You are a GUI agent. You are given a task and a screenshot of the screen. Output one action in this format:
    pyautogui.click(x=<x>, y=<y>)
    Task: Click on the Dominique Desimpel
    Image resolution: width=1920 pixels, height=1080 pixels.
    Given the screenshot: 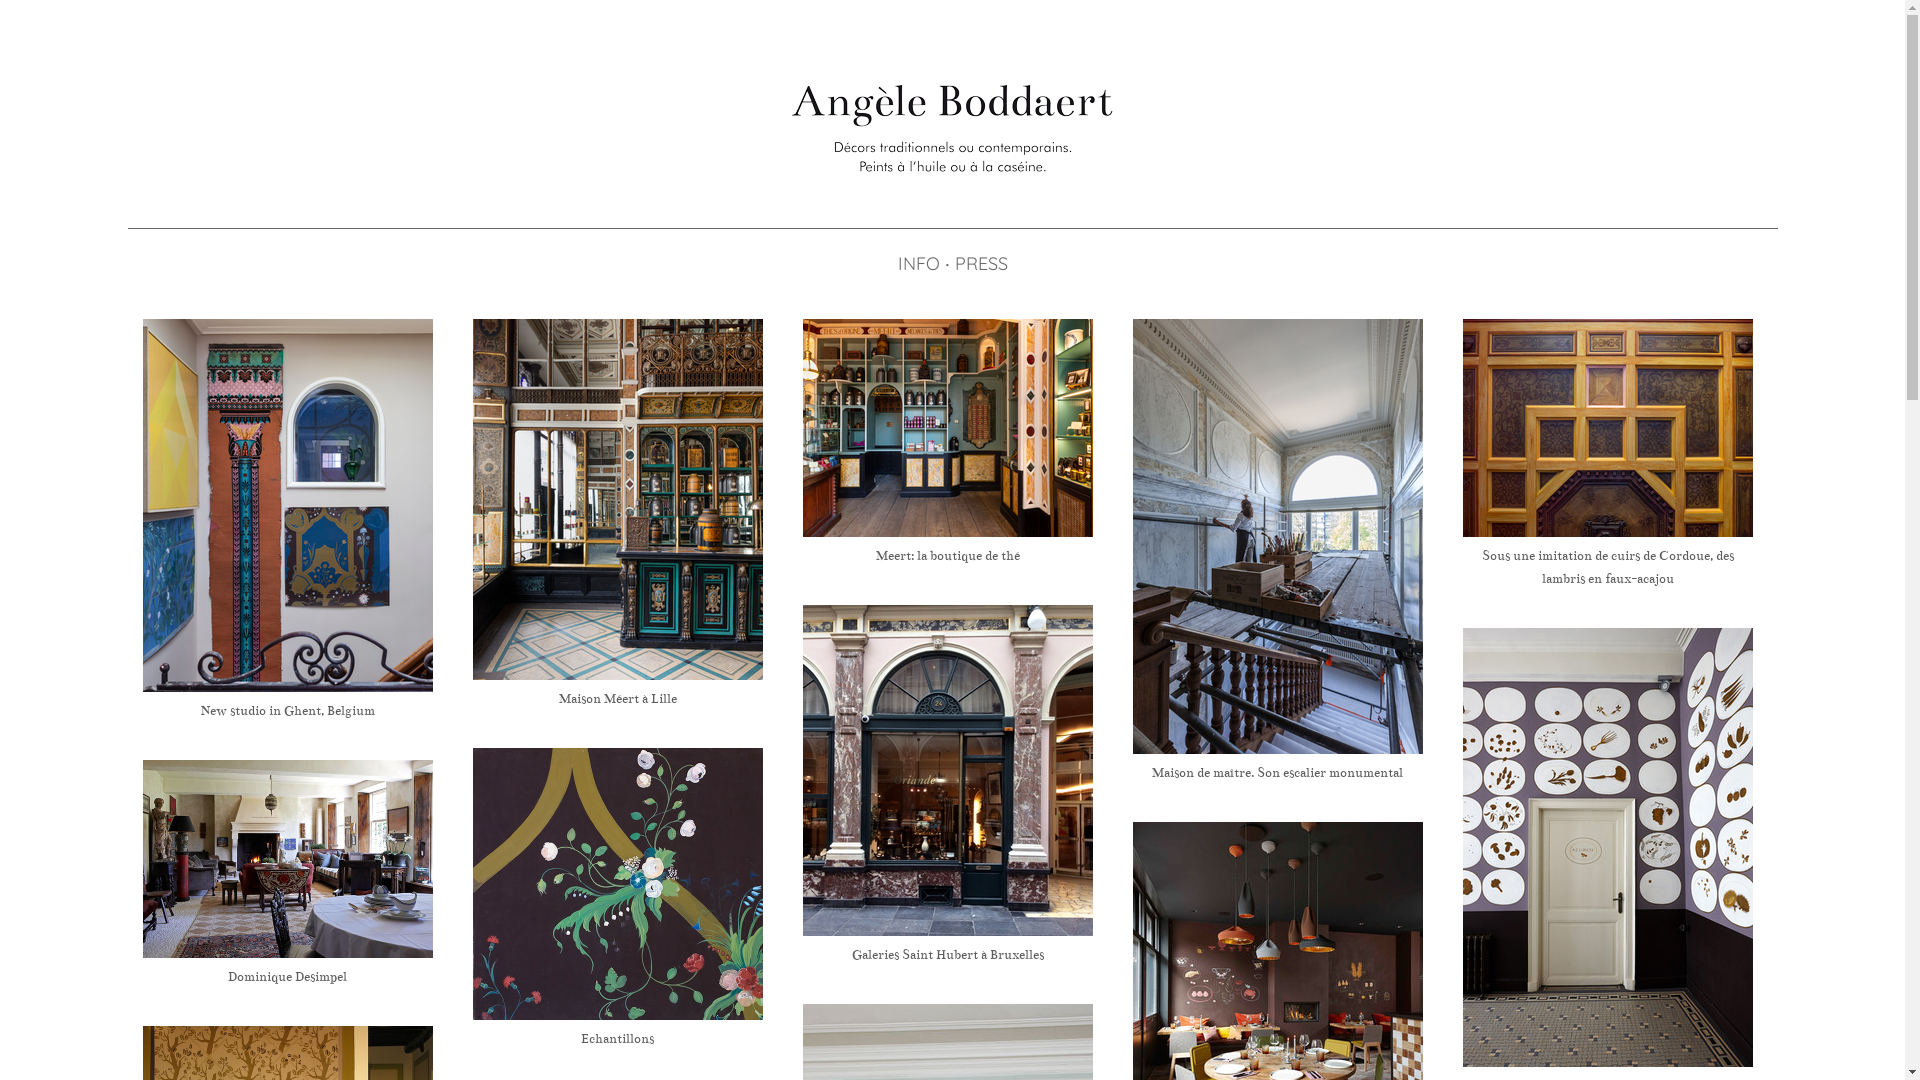 What is the action you would take?
    pyautogui.click(x=288, y=977)
    